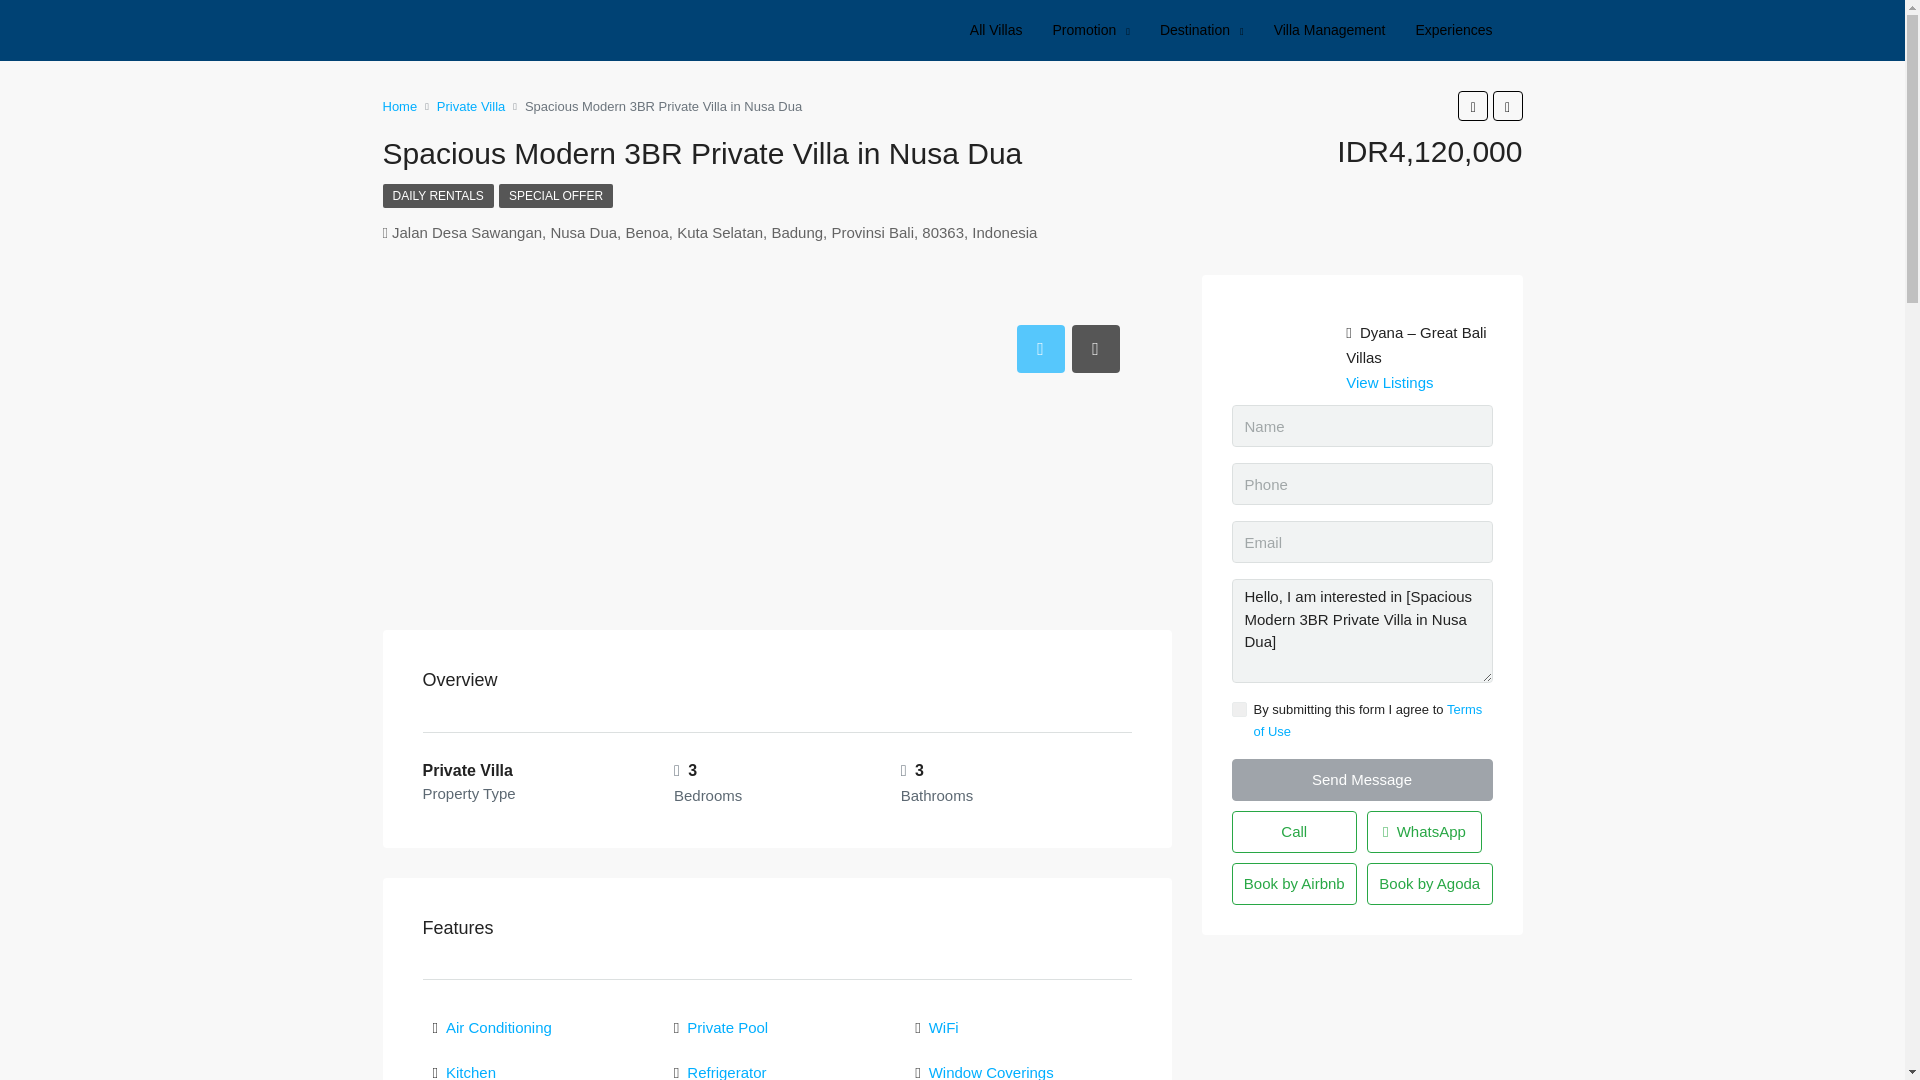 This screenshot has width=1920, height=1080. Describe the element at coordinates (1202, 30) in the screenshot. I see `Destination` at that location.